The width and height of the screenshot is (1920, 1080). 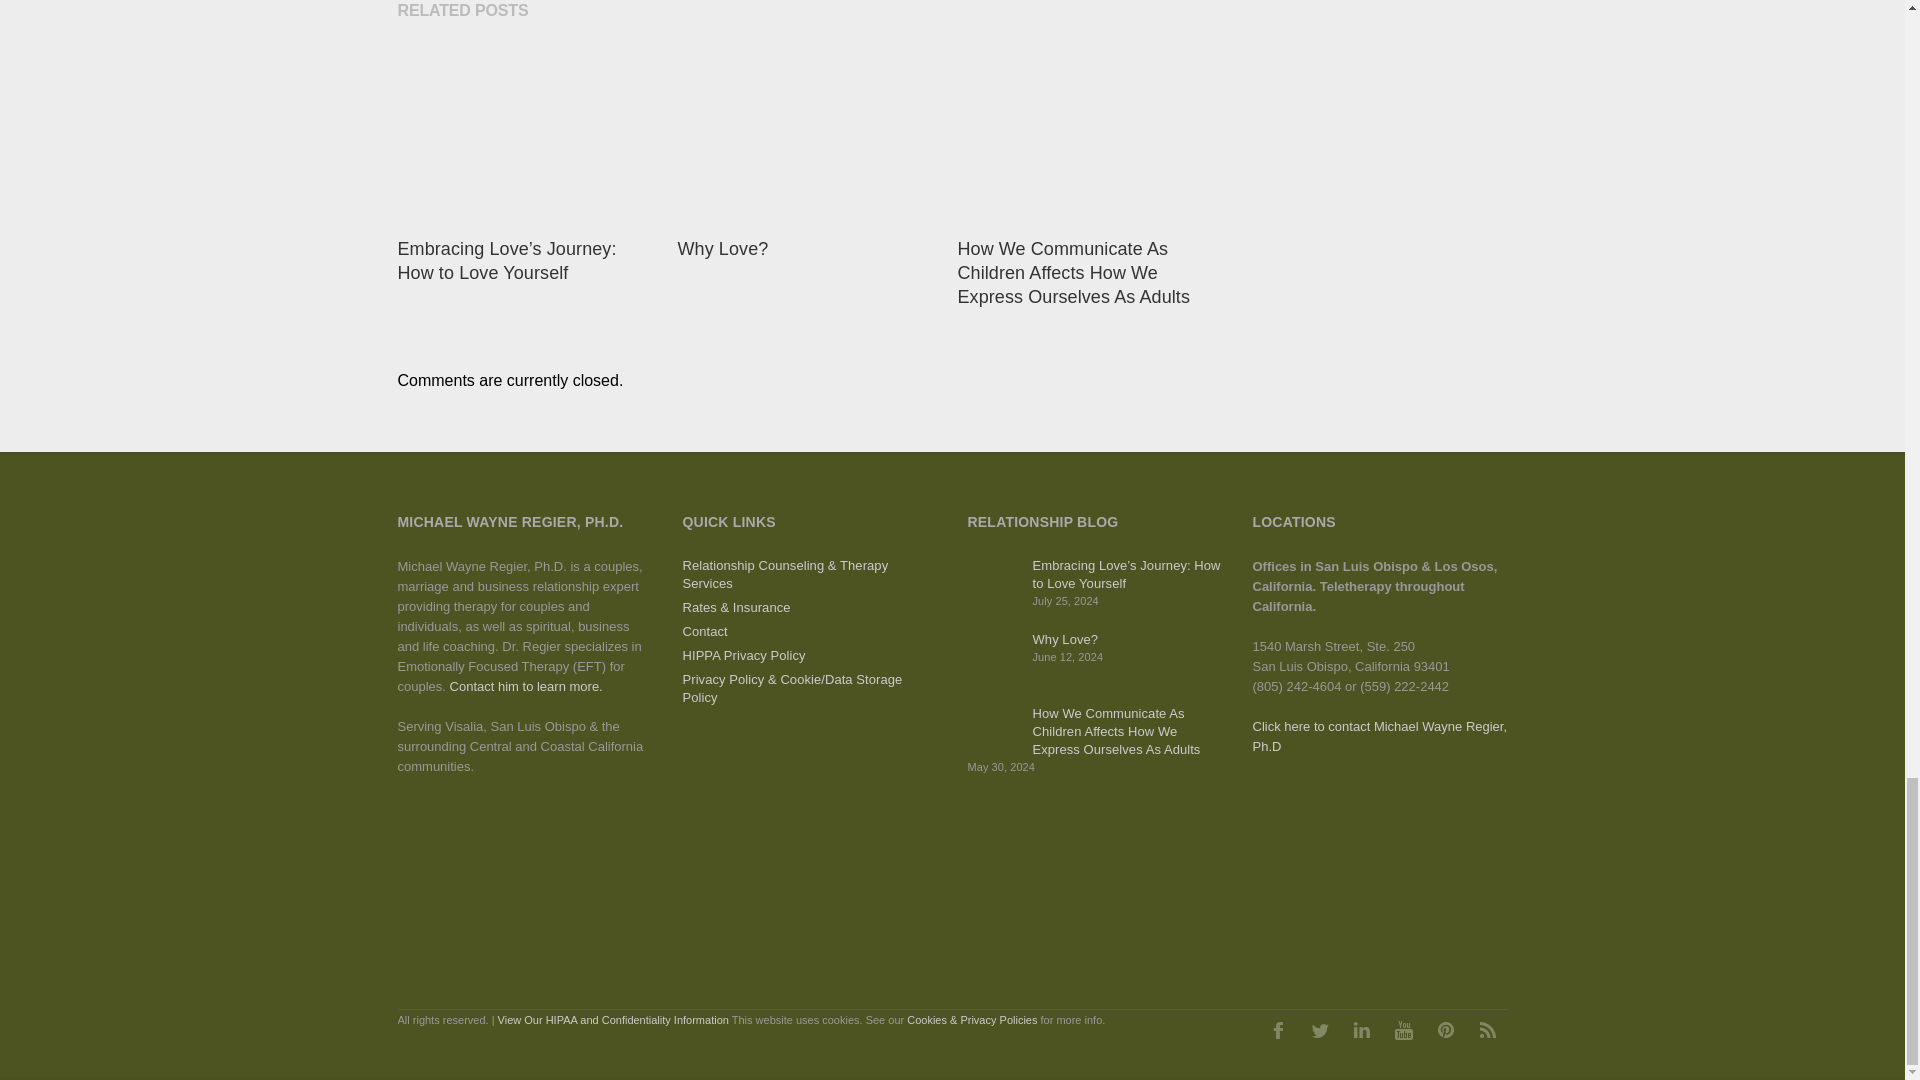 I want to click on Twitter, so click(x=1320, y=1029).